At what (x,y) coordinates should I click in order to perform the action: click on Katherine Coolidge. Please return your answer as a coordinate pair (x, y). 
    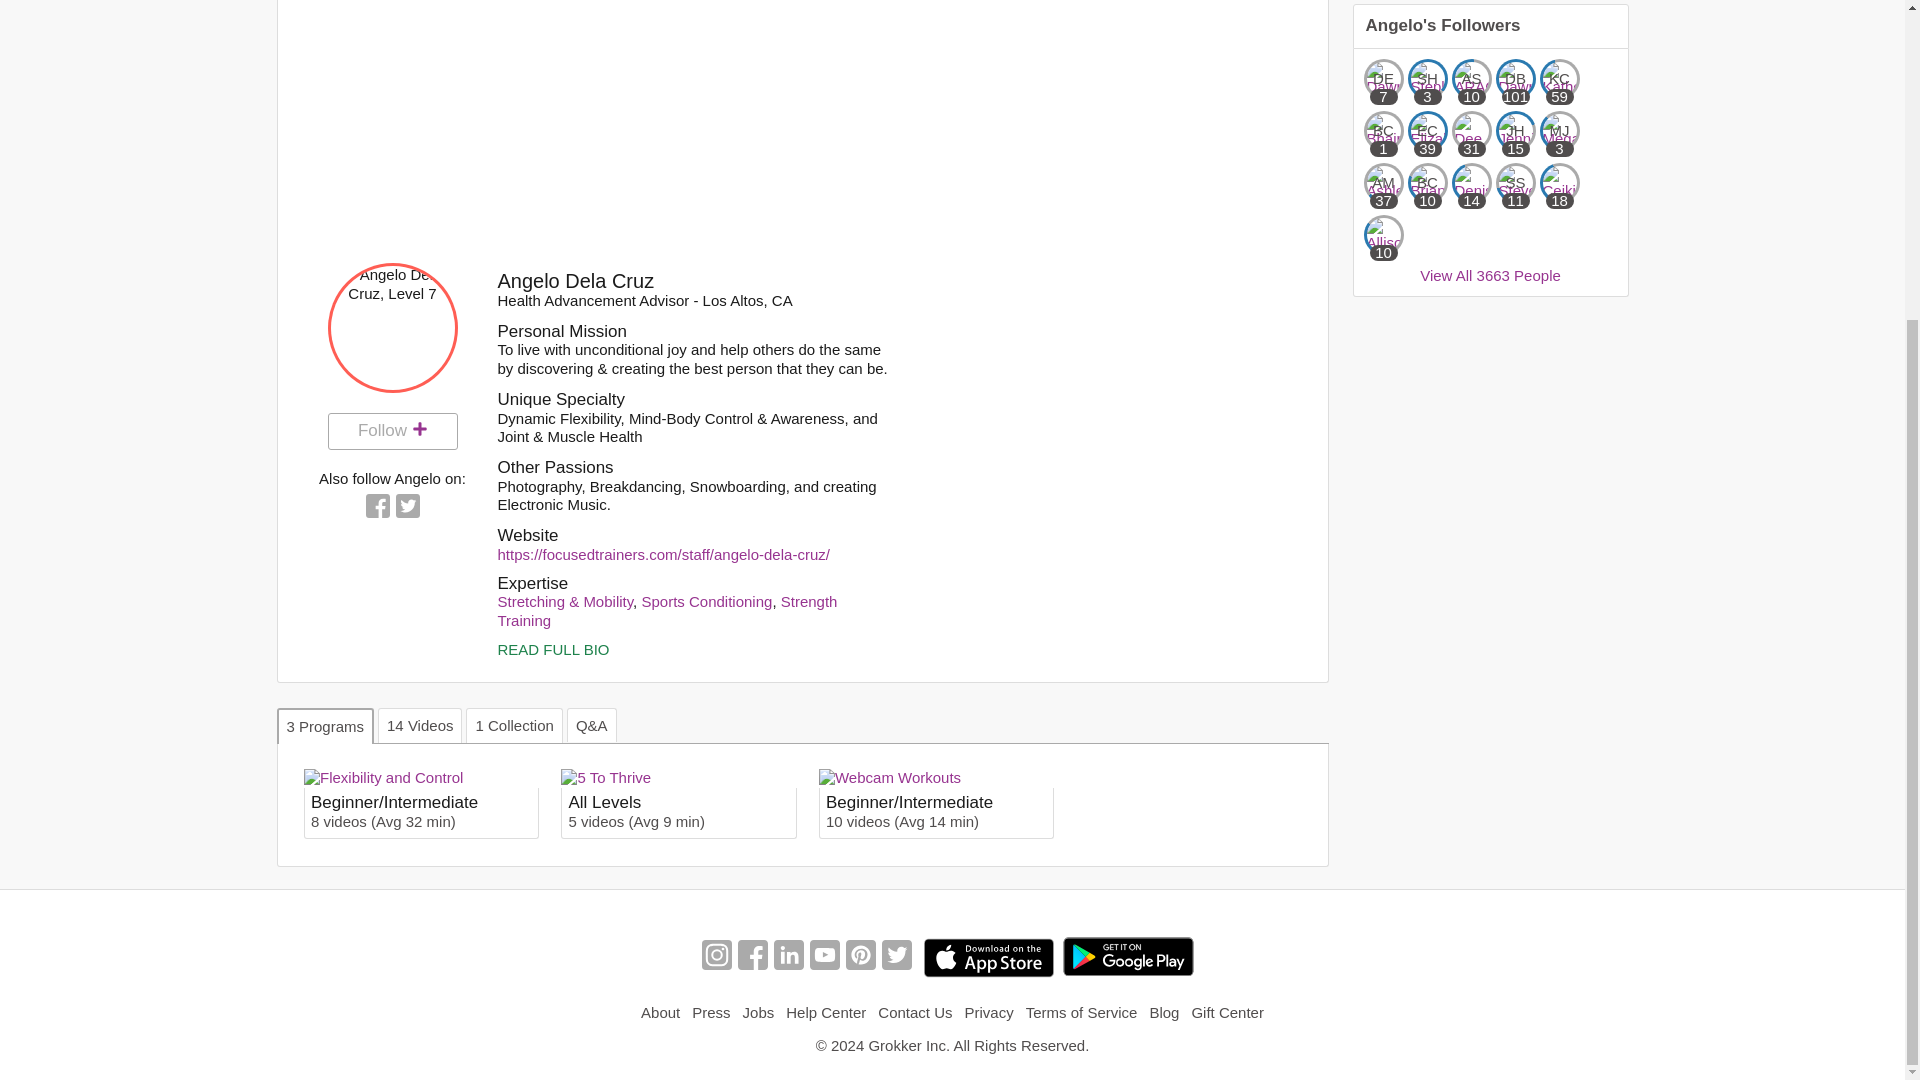
    Looking at the image, I should click on (1560, 79).